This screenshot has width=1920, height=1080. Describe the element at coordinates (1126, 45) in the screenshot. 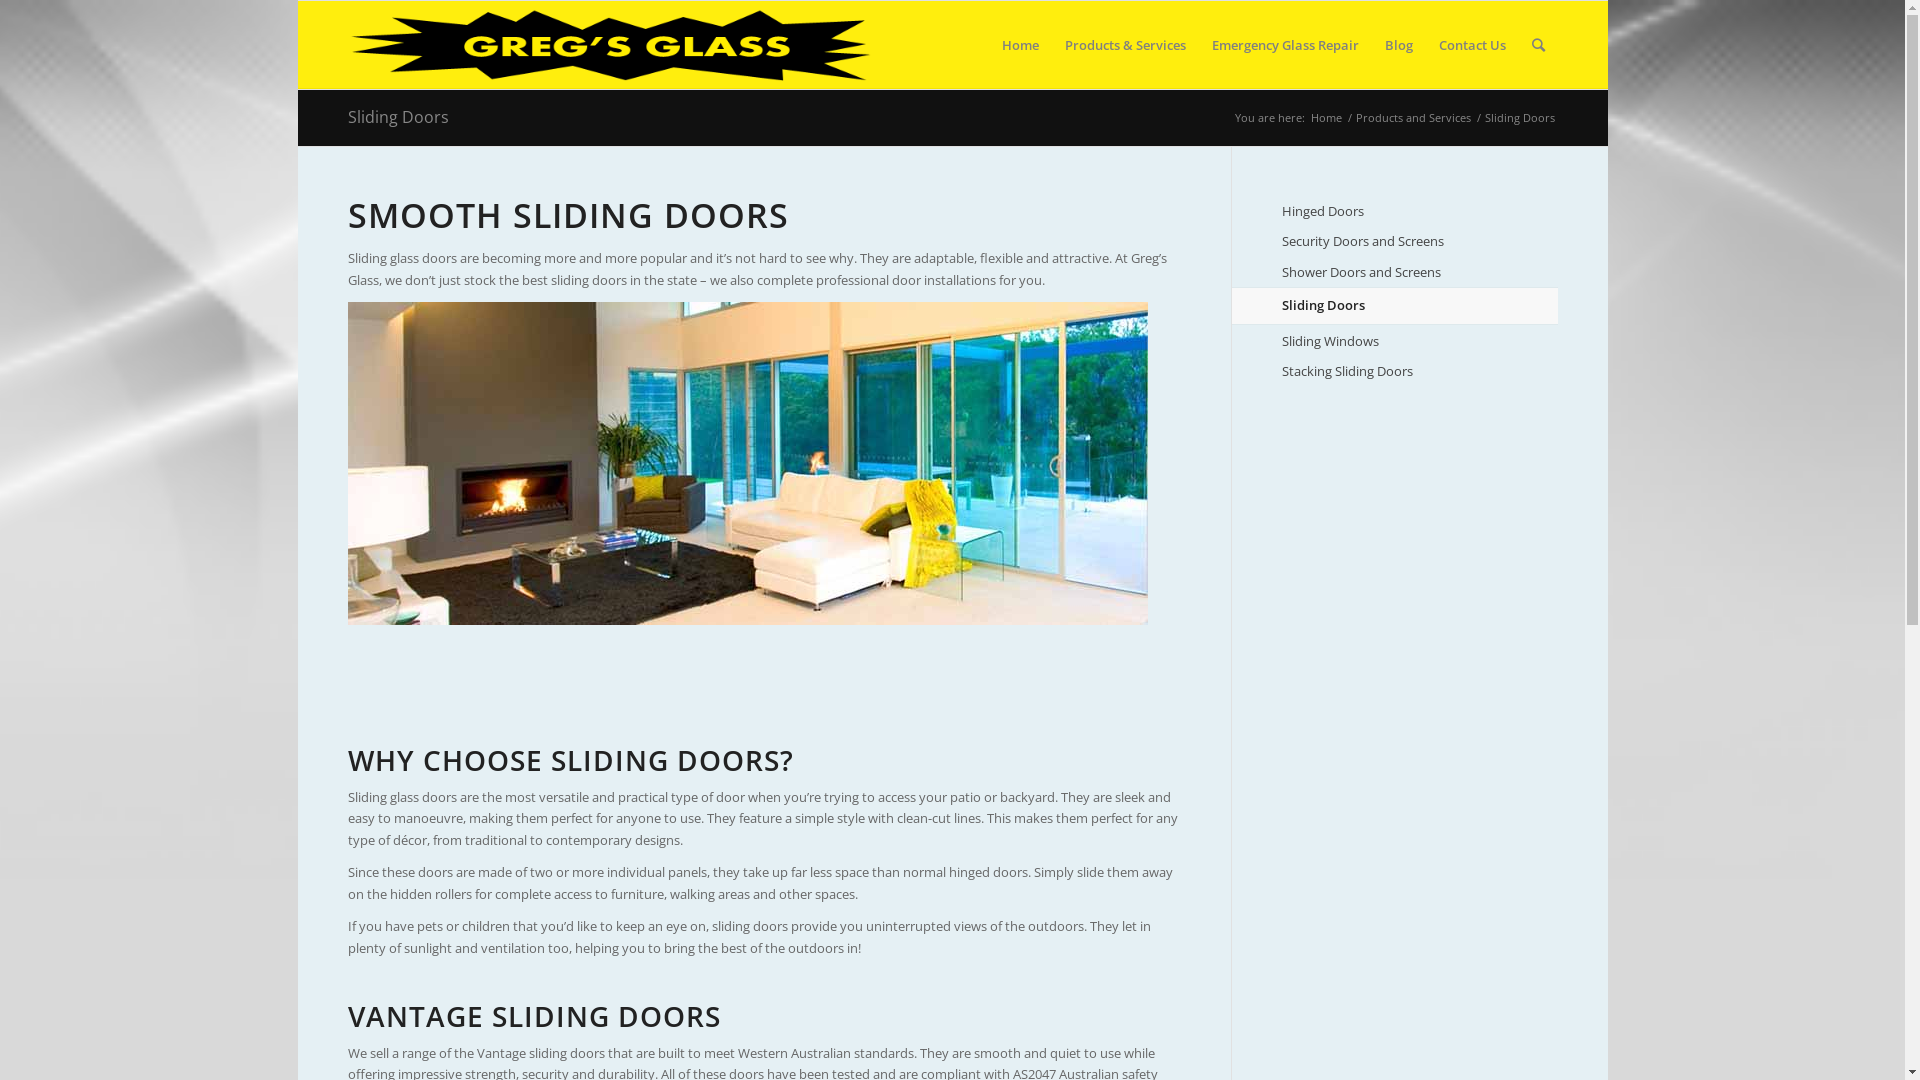

I see `Products & Services` at that location.